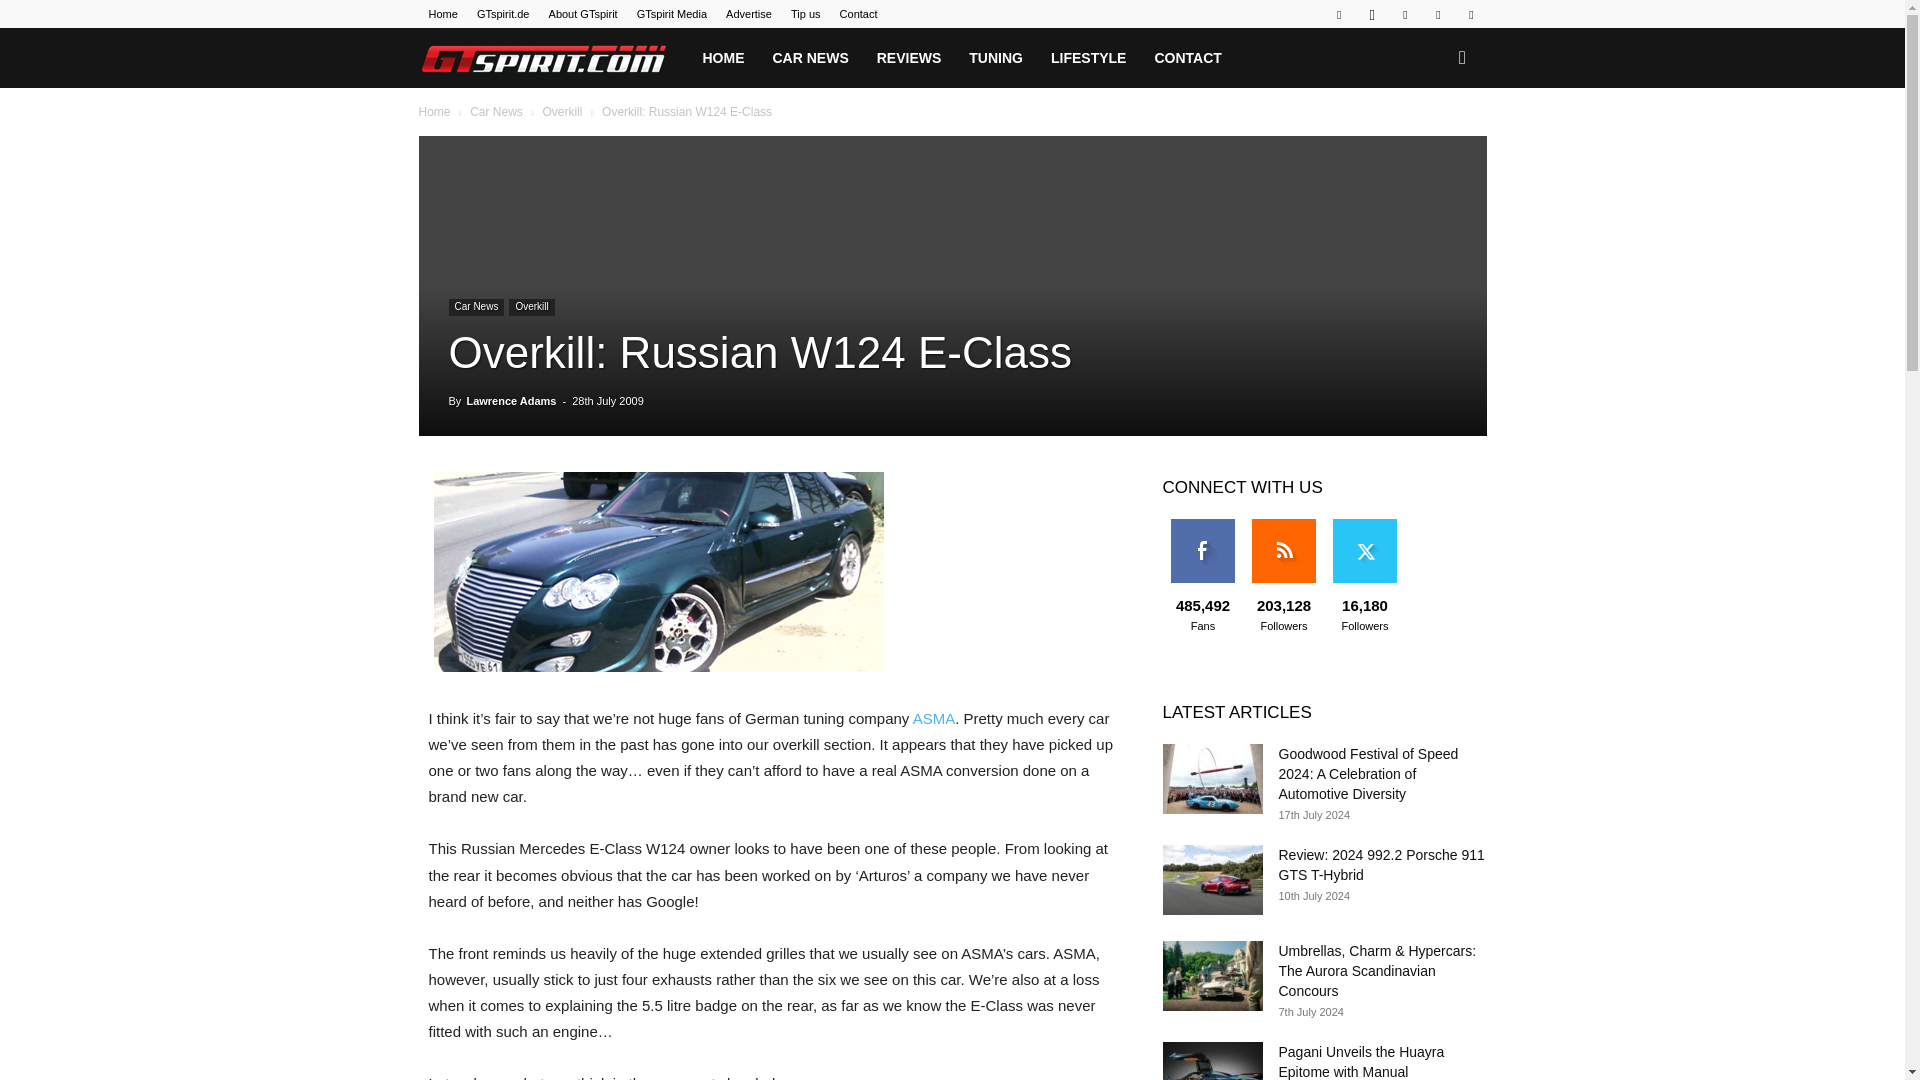 Image resolution: width=1920 pixels, height=1080 pixels. I want to click on GTspirit Media, so click(672, 14).